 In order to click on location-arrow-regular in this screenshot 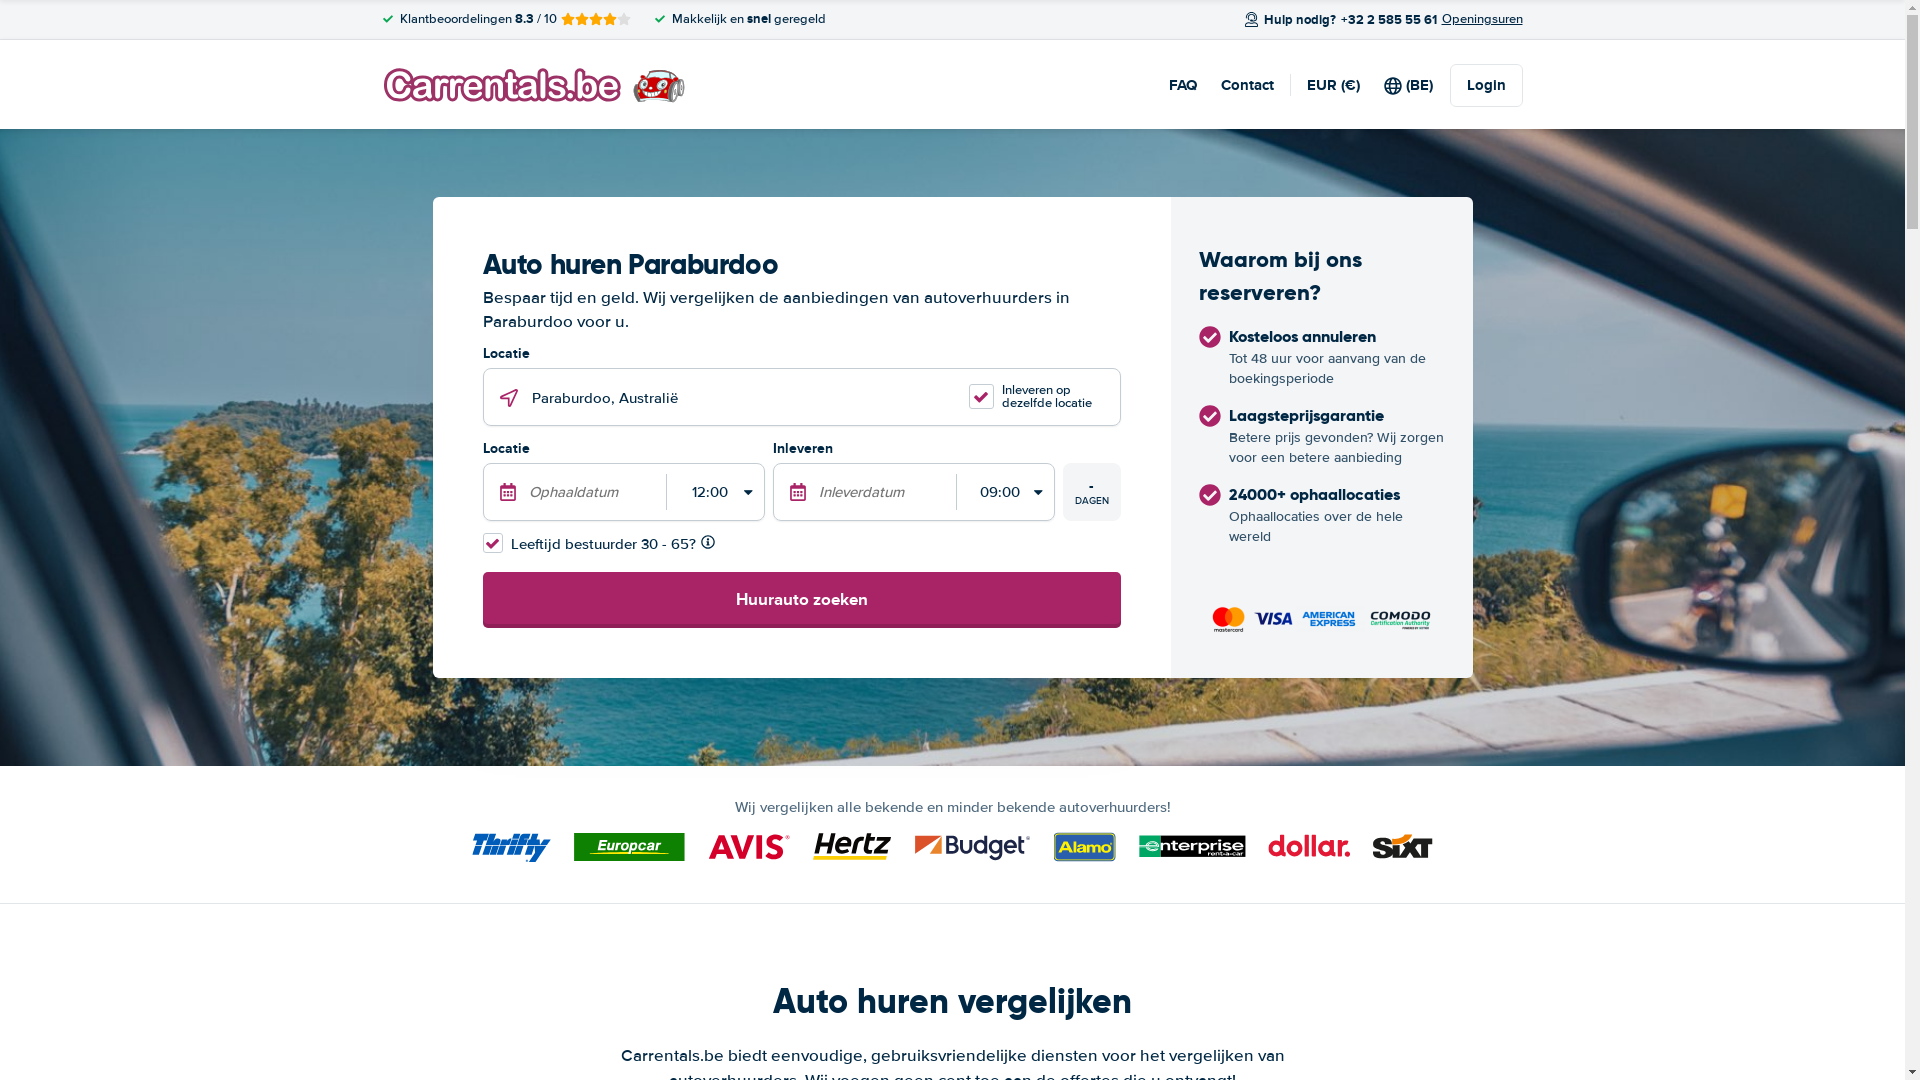, I will do `click(509, 398)`.